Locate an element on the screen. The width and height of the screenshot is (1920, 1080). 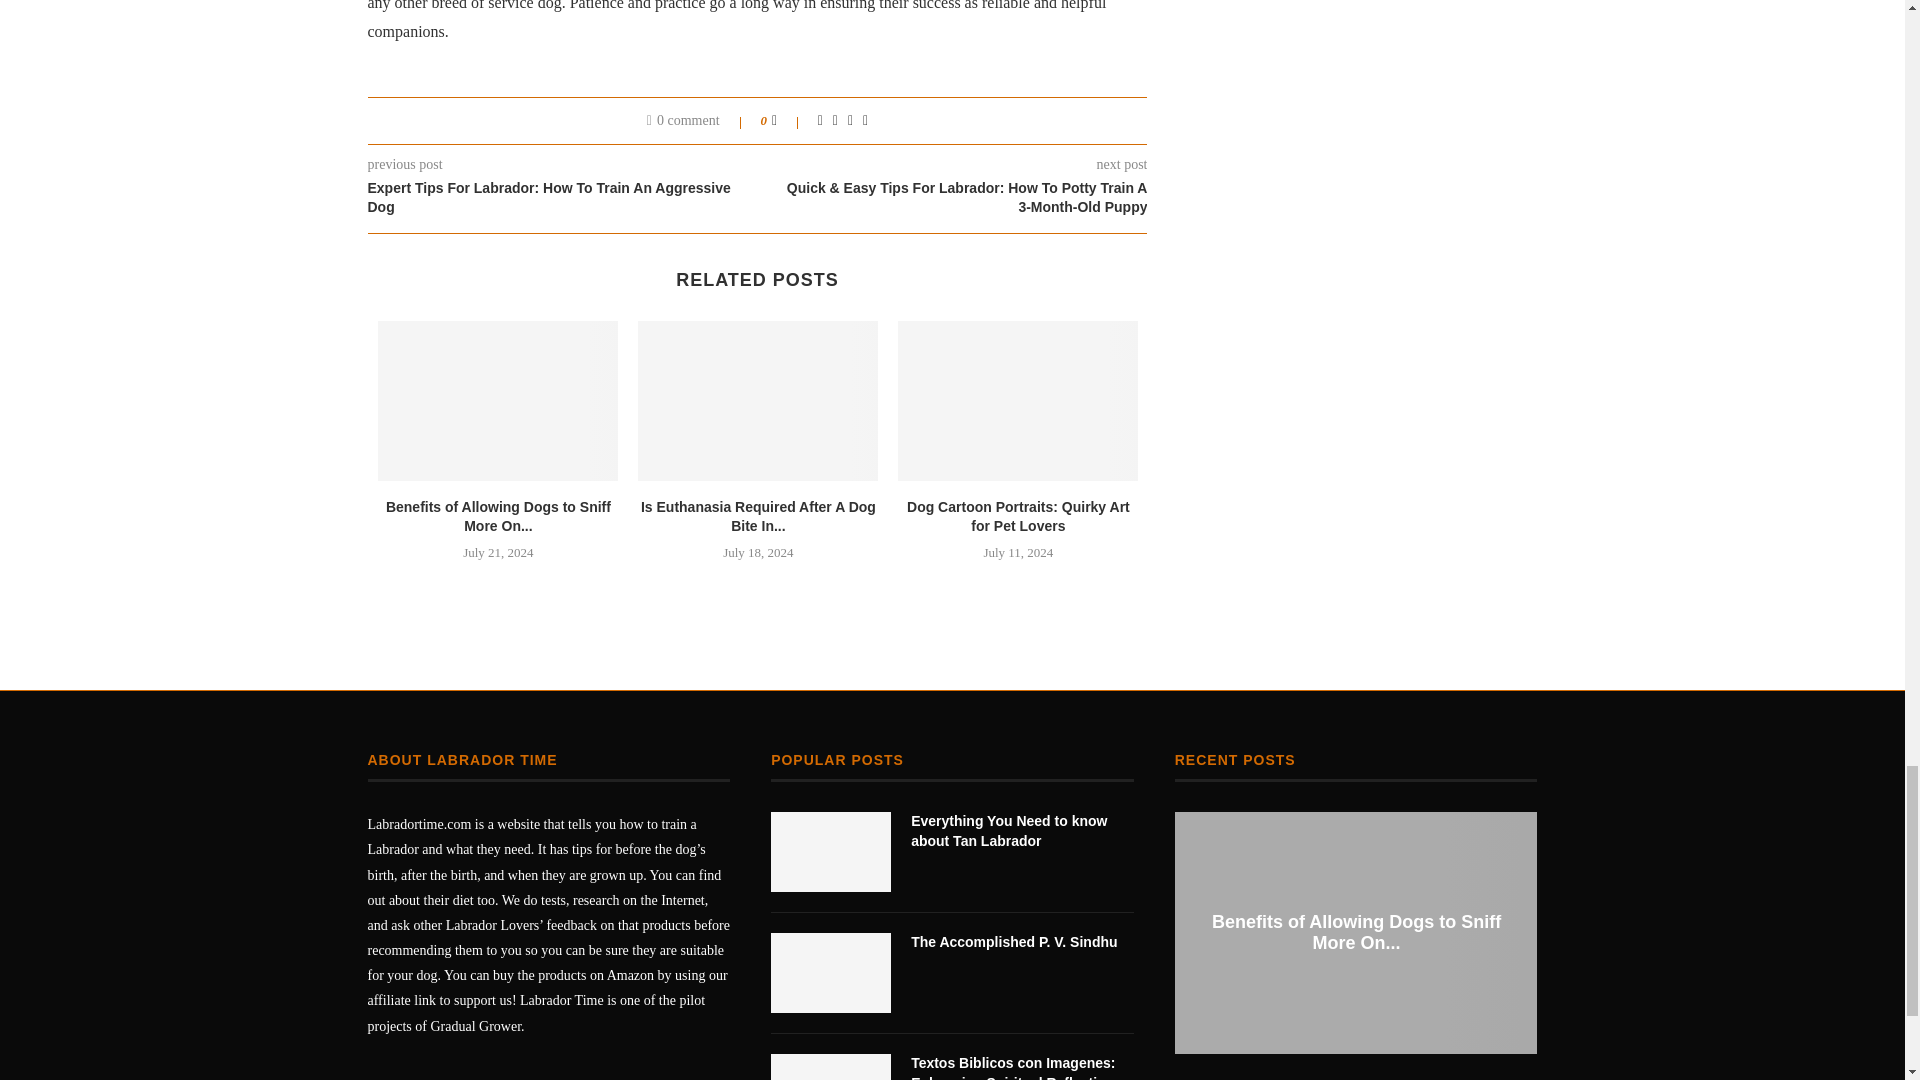
Benefits of Allowing Dogs to Sniff More On... is located at coordinates (498, 516).